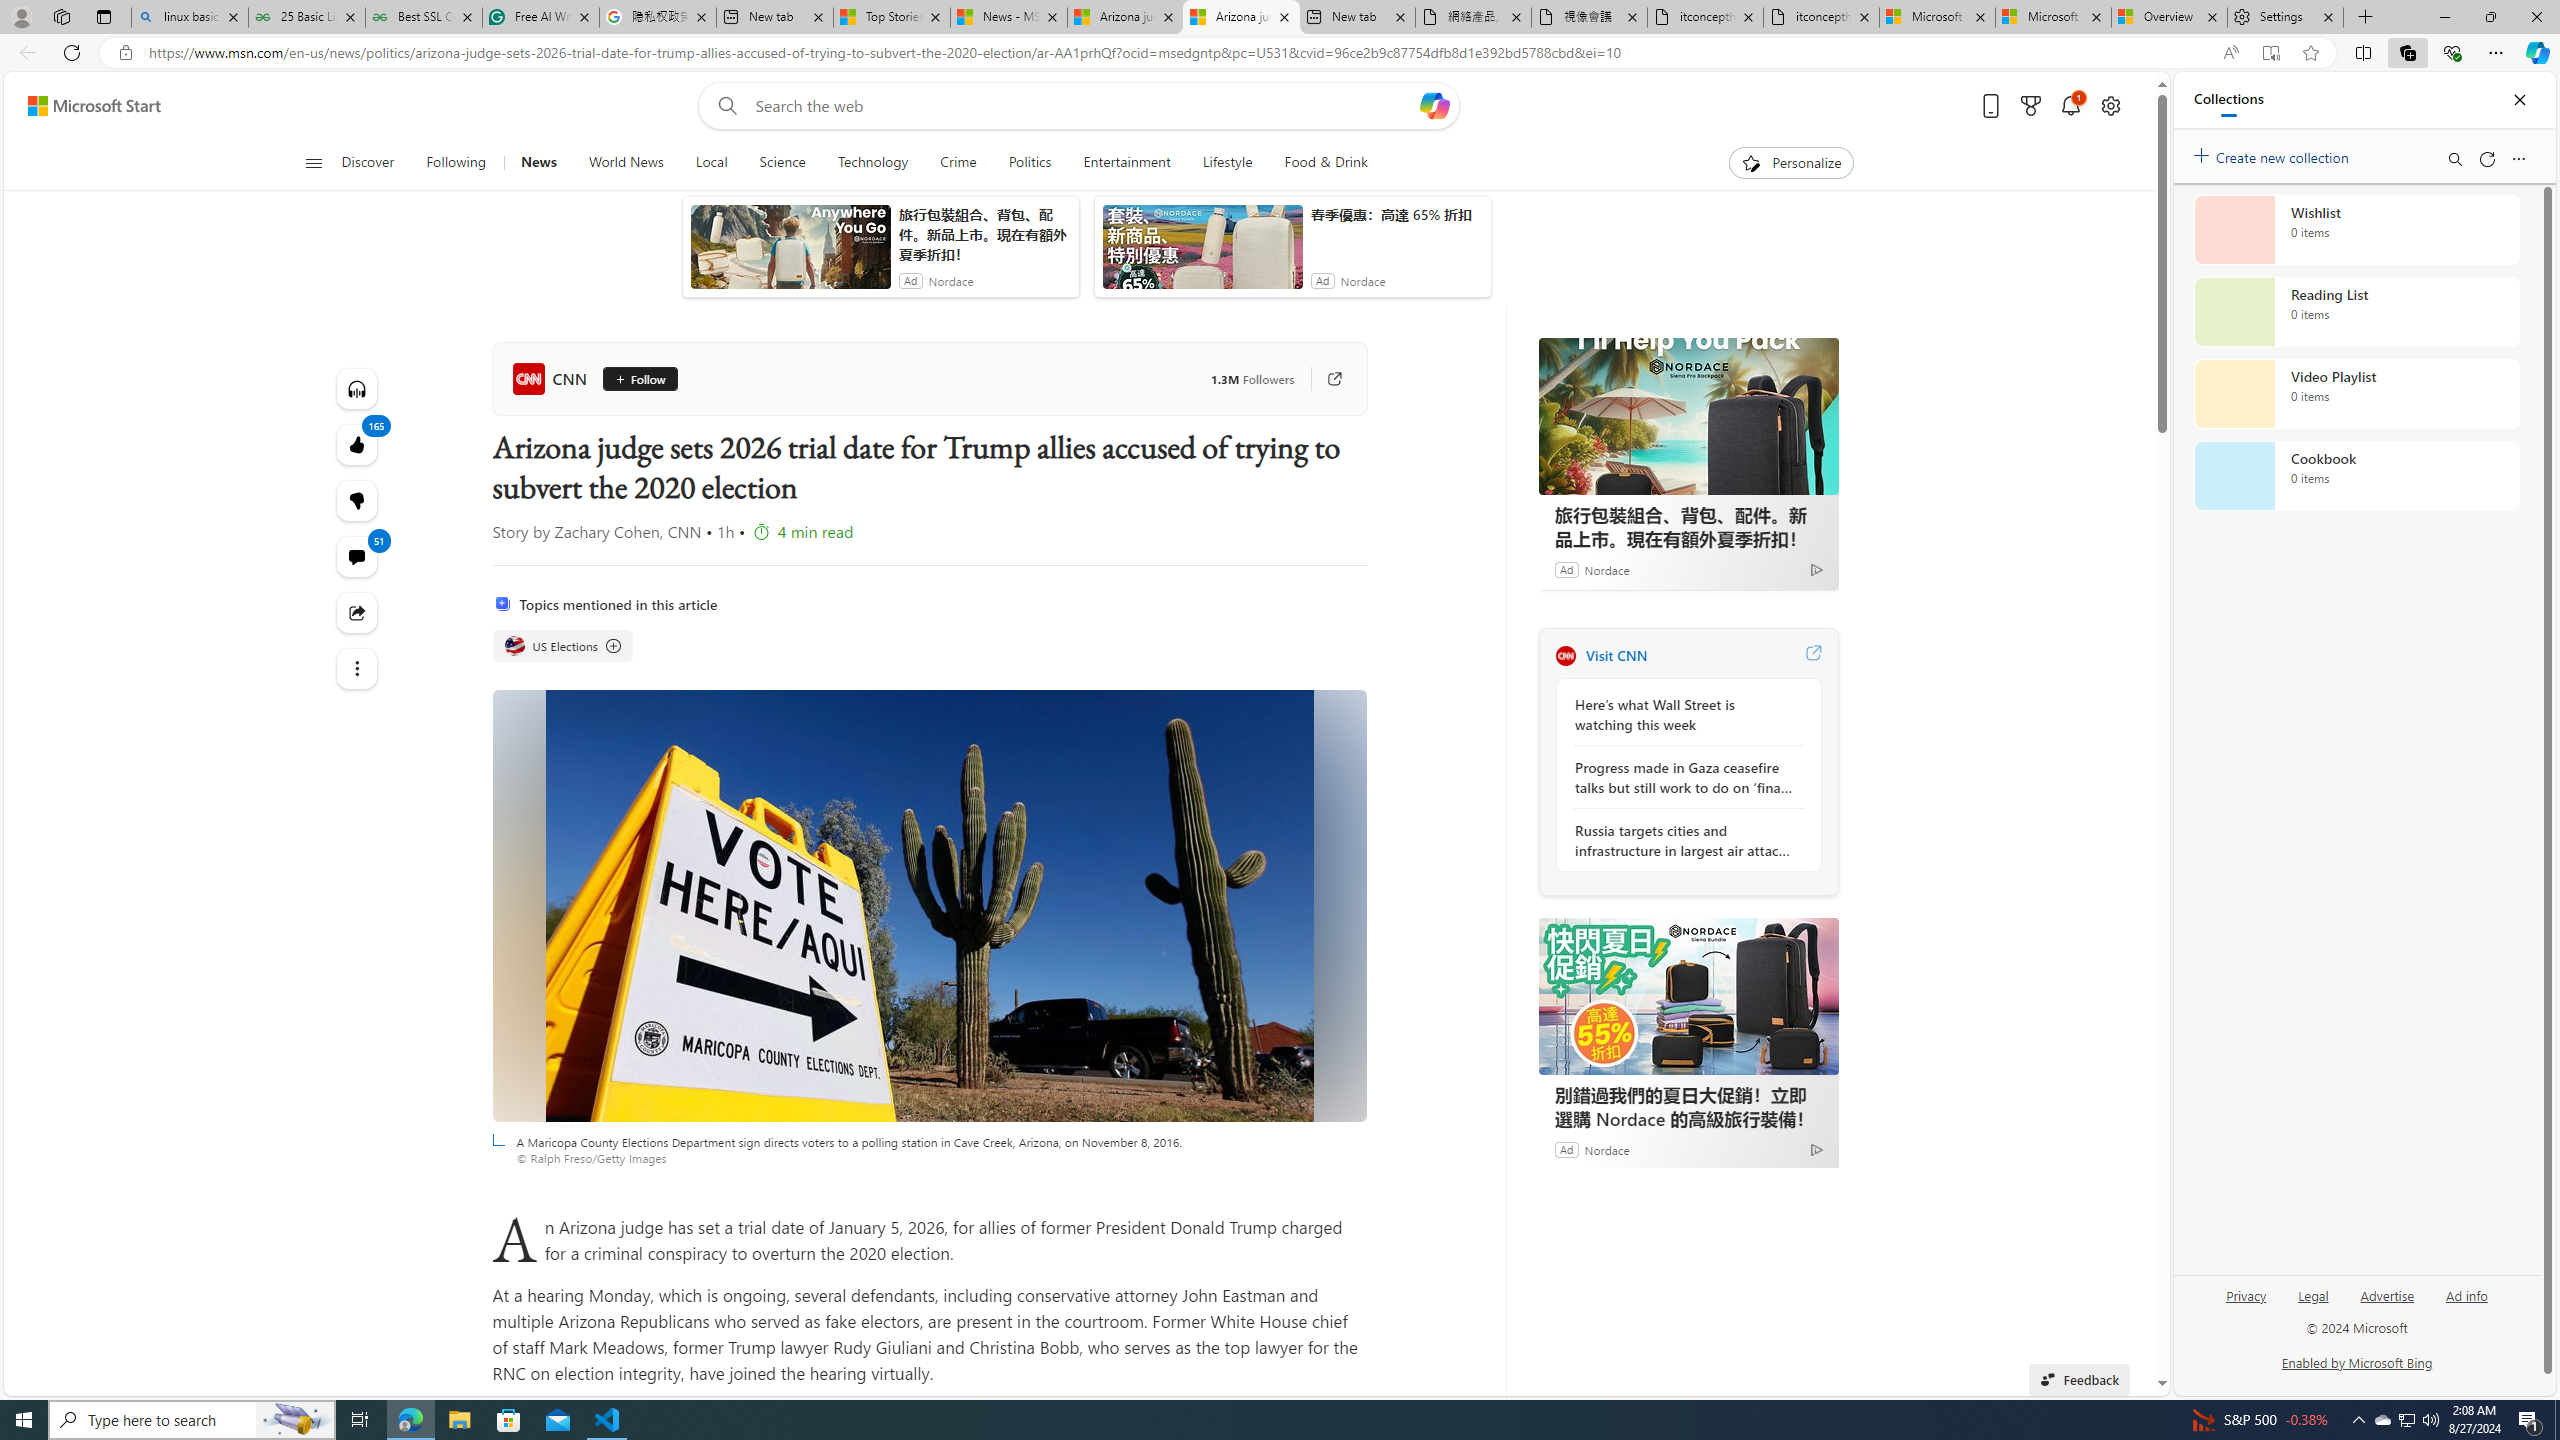 The width and height of the screenshot is (2560, 1440). Describe the element at coordinates (189, 17) in the screenshot. I see `linux basic - Search` at that location.